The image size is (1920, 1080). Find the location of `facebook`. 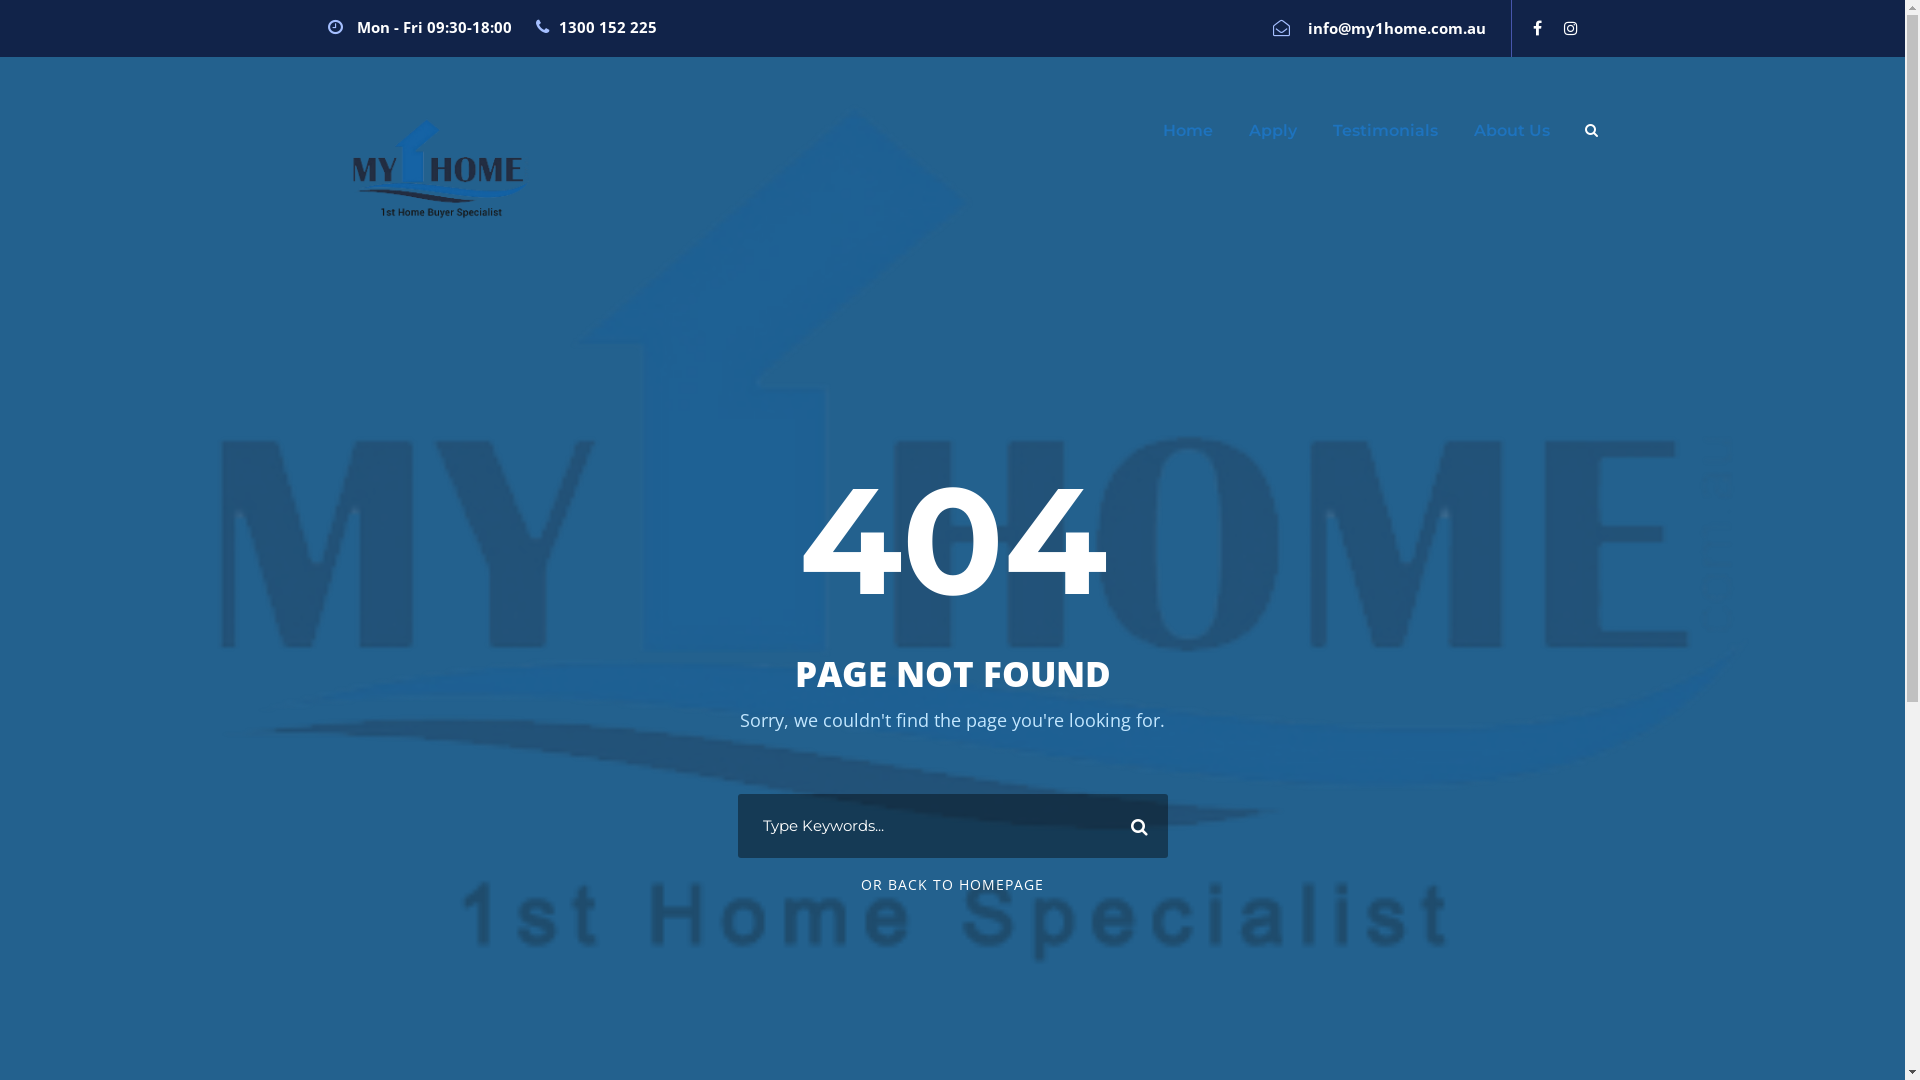

facebook is located at coordinates (1536, 28).